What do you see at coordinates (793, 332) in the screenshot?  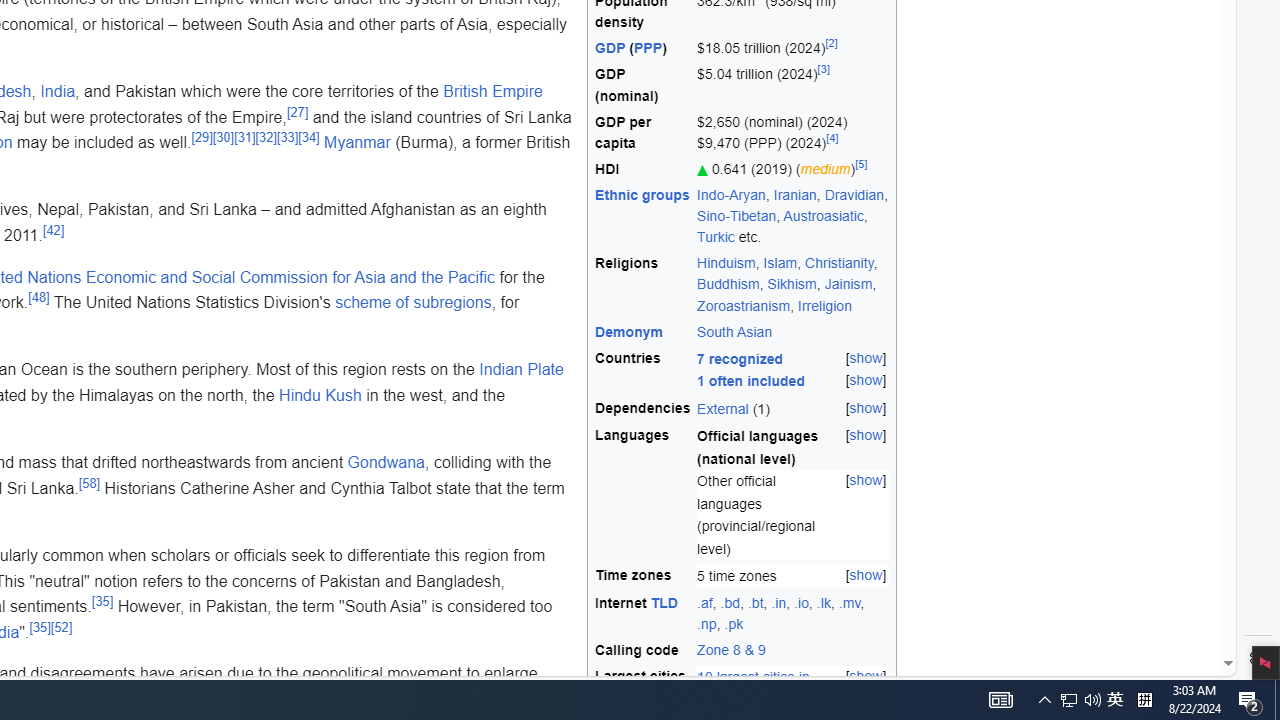 I see `South Asian` at bounding box center [793, 332].